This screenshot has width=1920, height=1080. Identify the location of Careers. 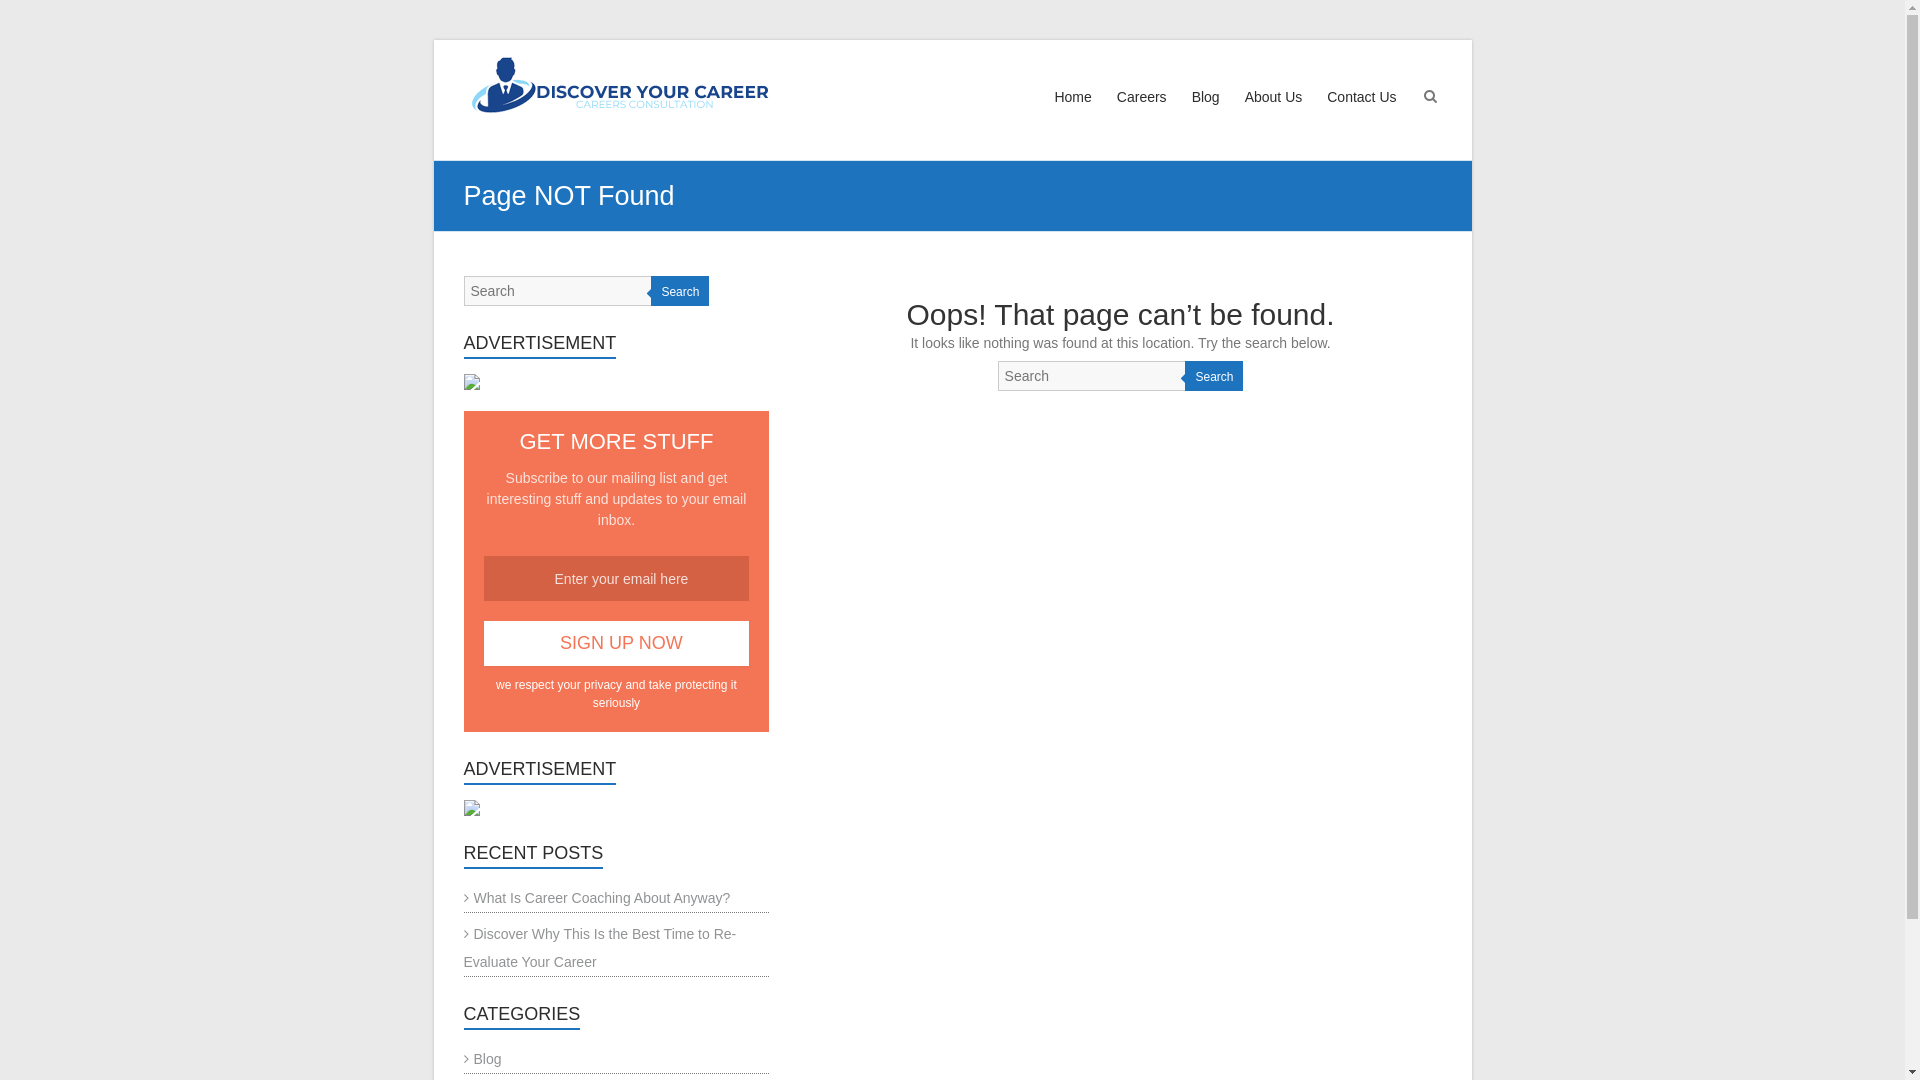
(1142, 116).